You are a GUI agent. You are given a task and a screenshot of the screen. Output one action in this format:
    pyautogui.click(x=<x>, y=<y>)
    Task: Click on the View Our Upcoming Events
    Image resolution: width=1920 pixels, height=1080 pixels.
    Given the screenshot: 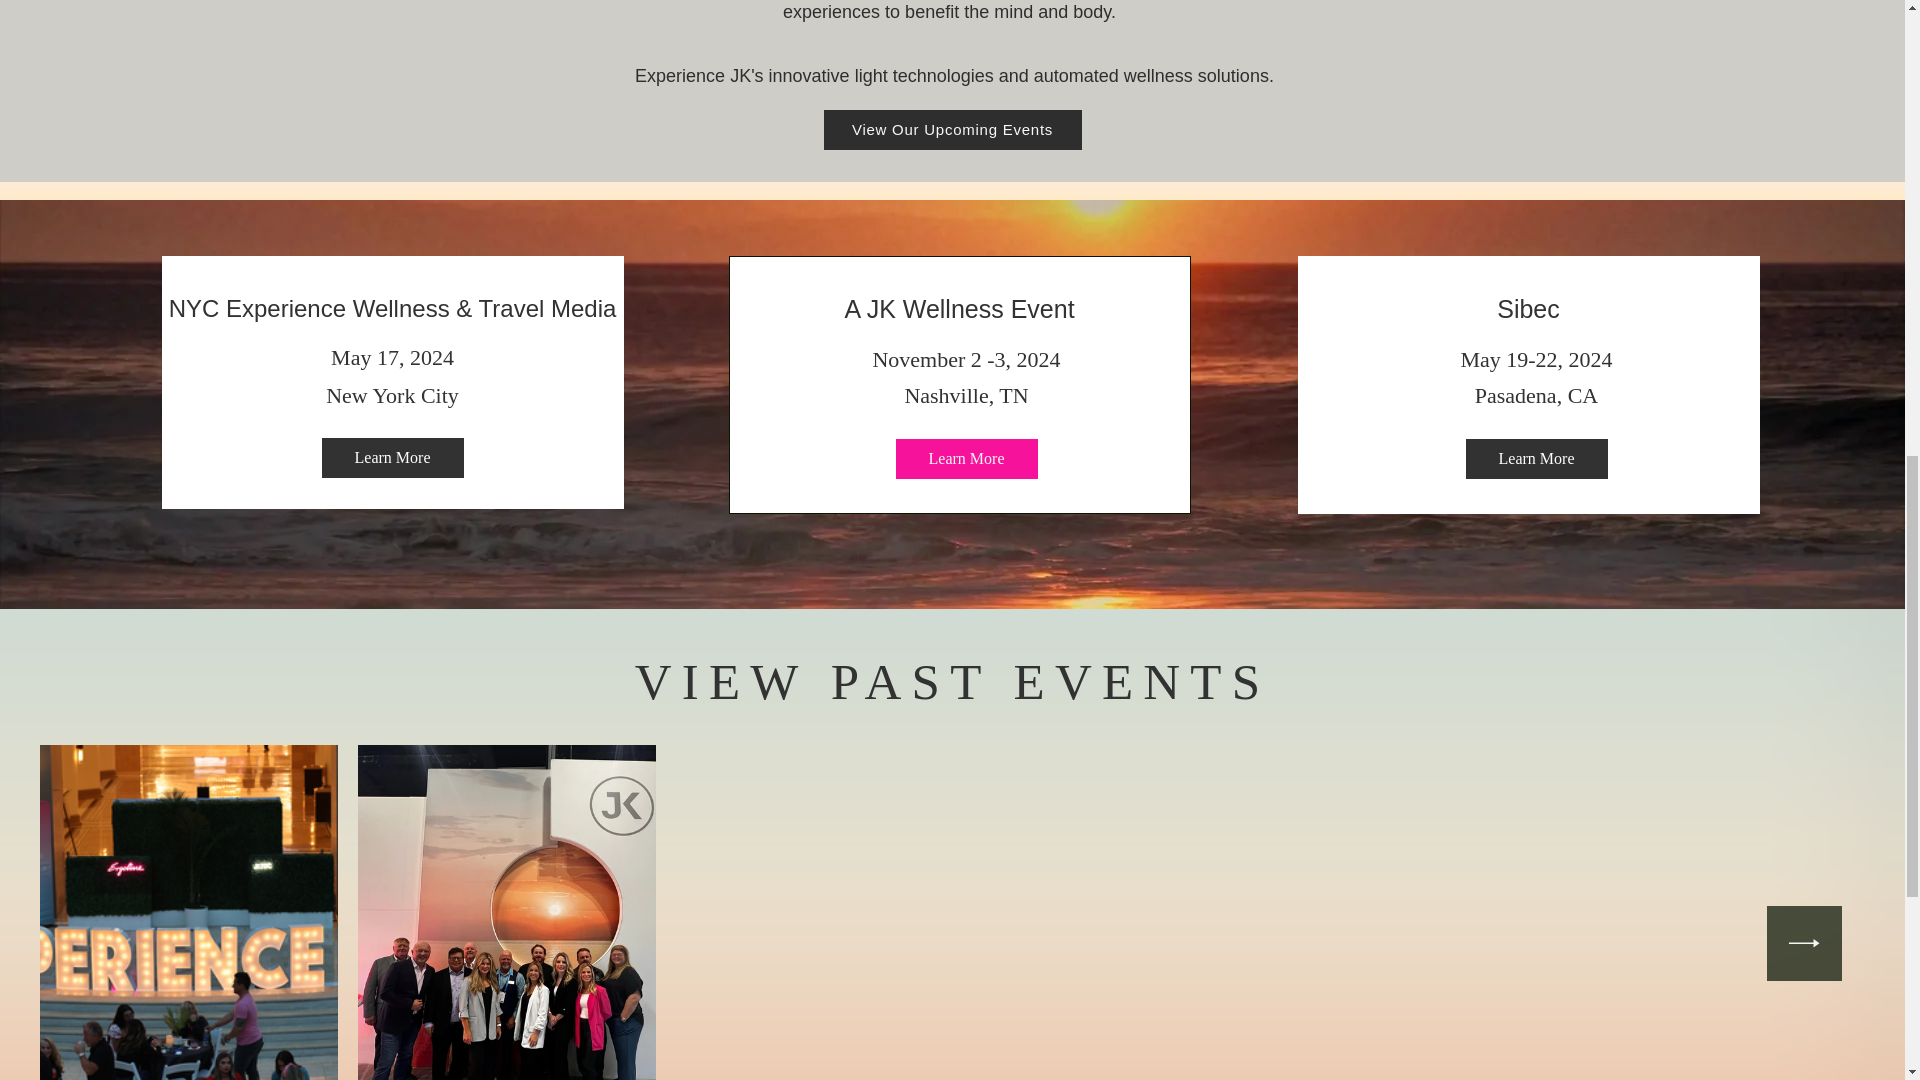 What is the action you would take?
    pyautogui.click(x=952, y=130)
    